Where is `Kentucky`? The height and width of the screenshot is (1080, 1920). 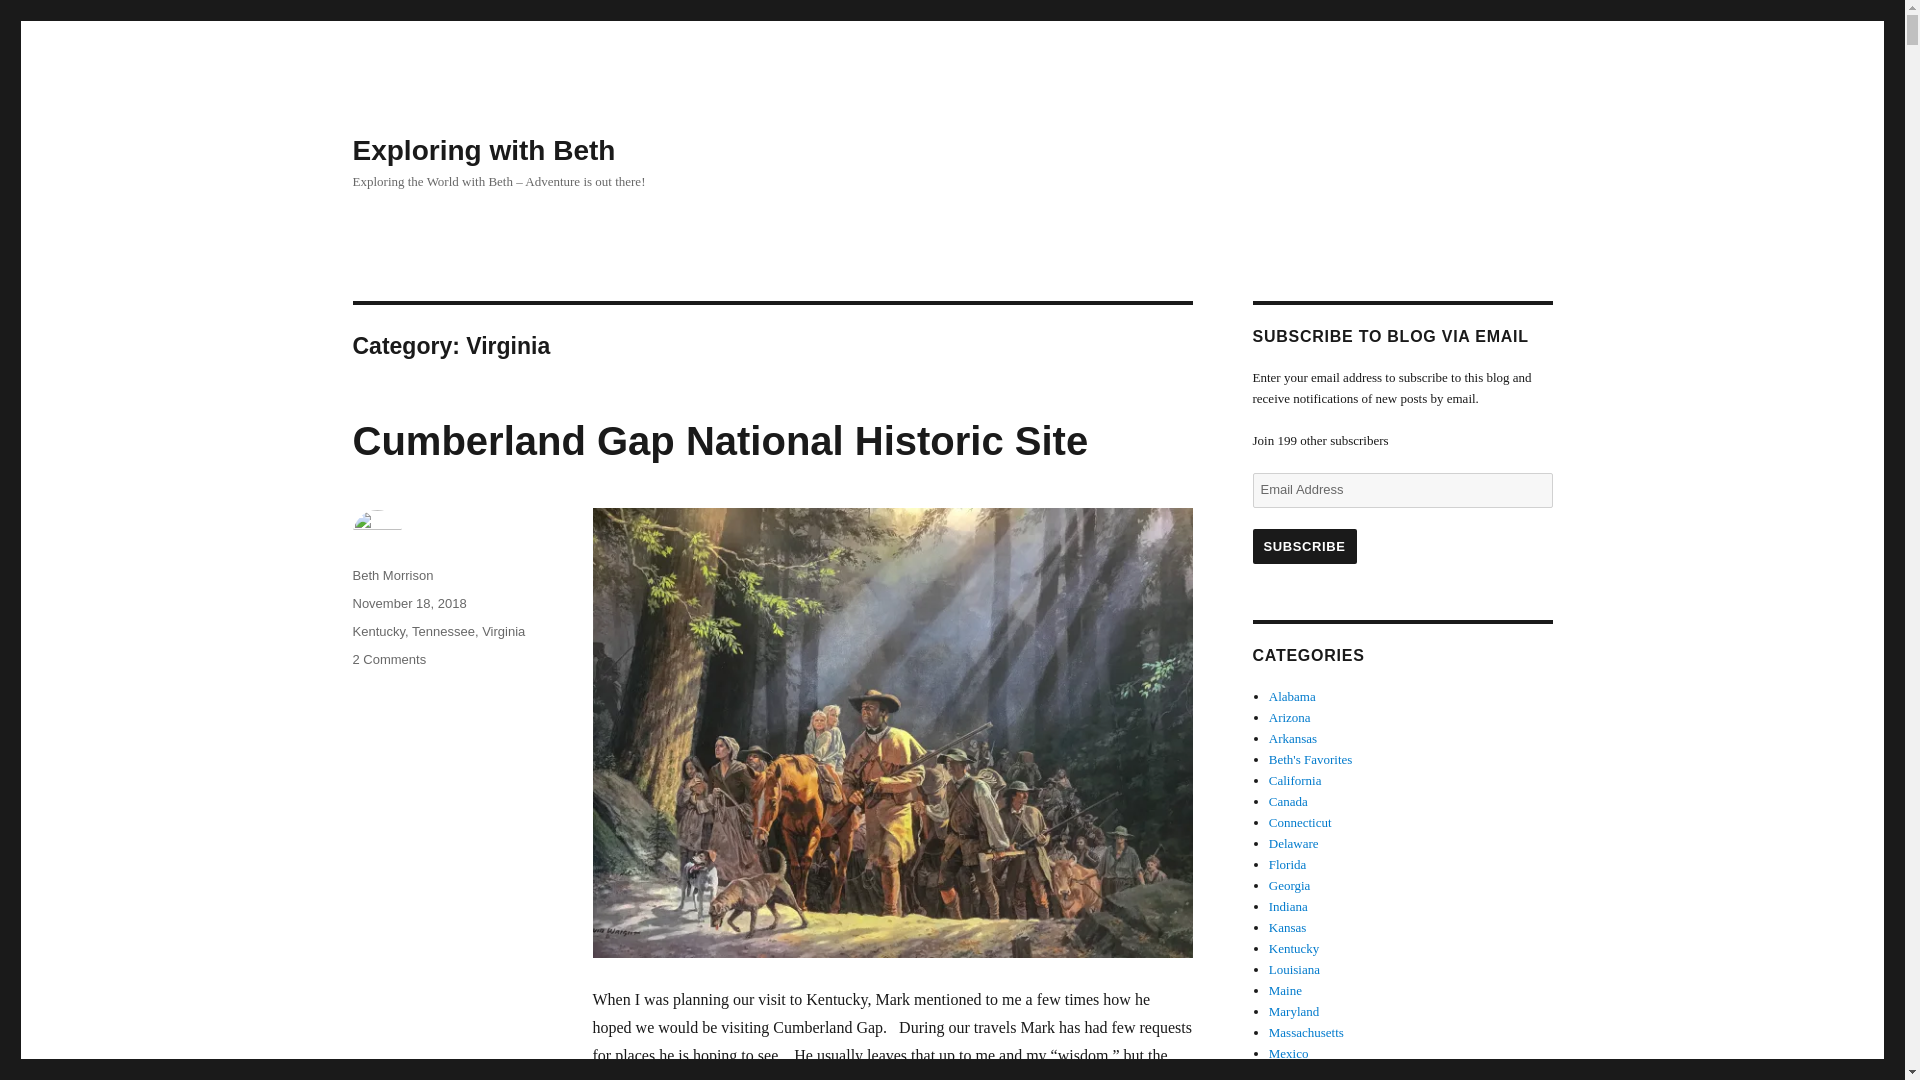
Kentucky is located at coordinates (482, 150).